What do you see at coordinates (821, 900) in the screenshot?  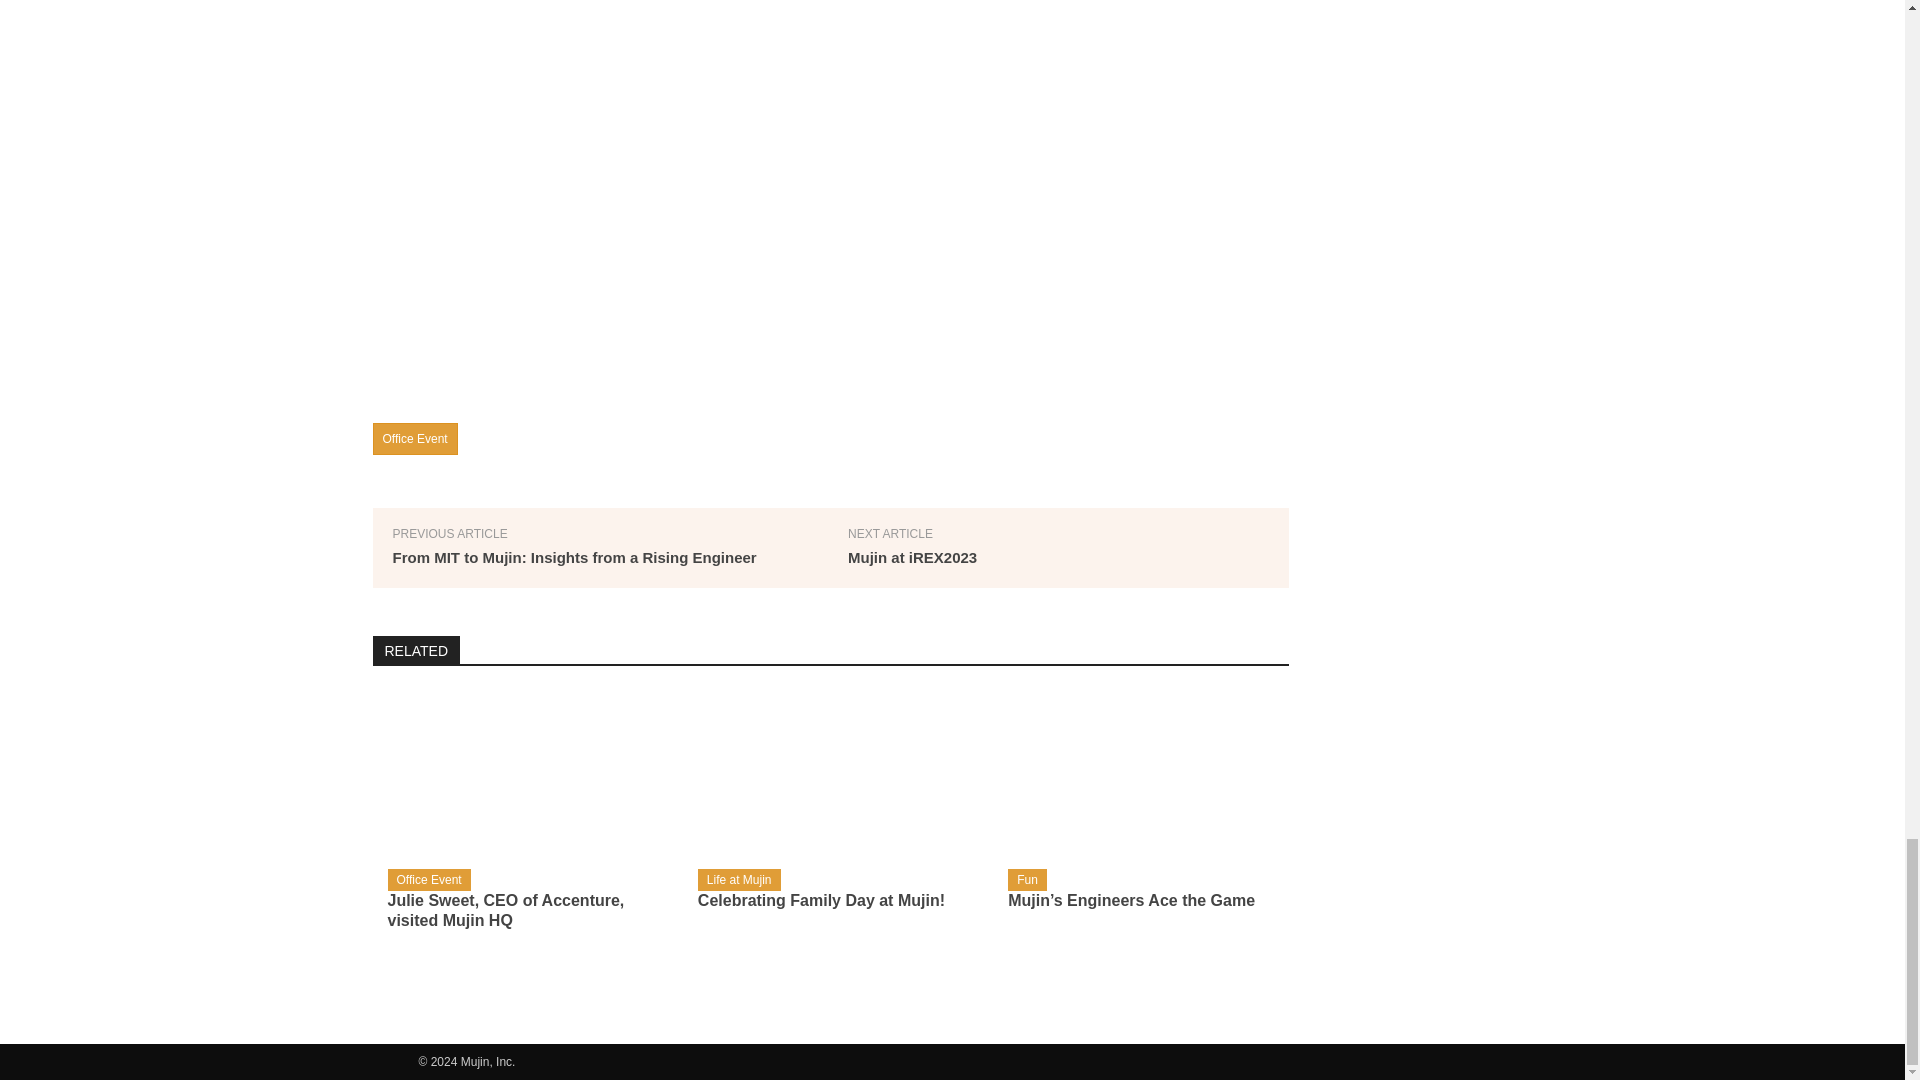 I see `Celebrating Family Day at Mujin!` at bounding box center [821, 900].